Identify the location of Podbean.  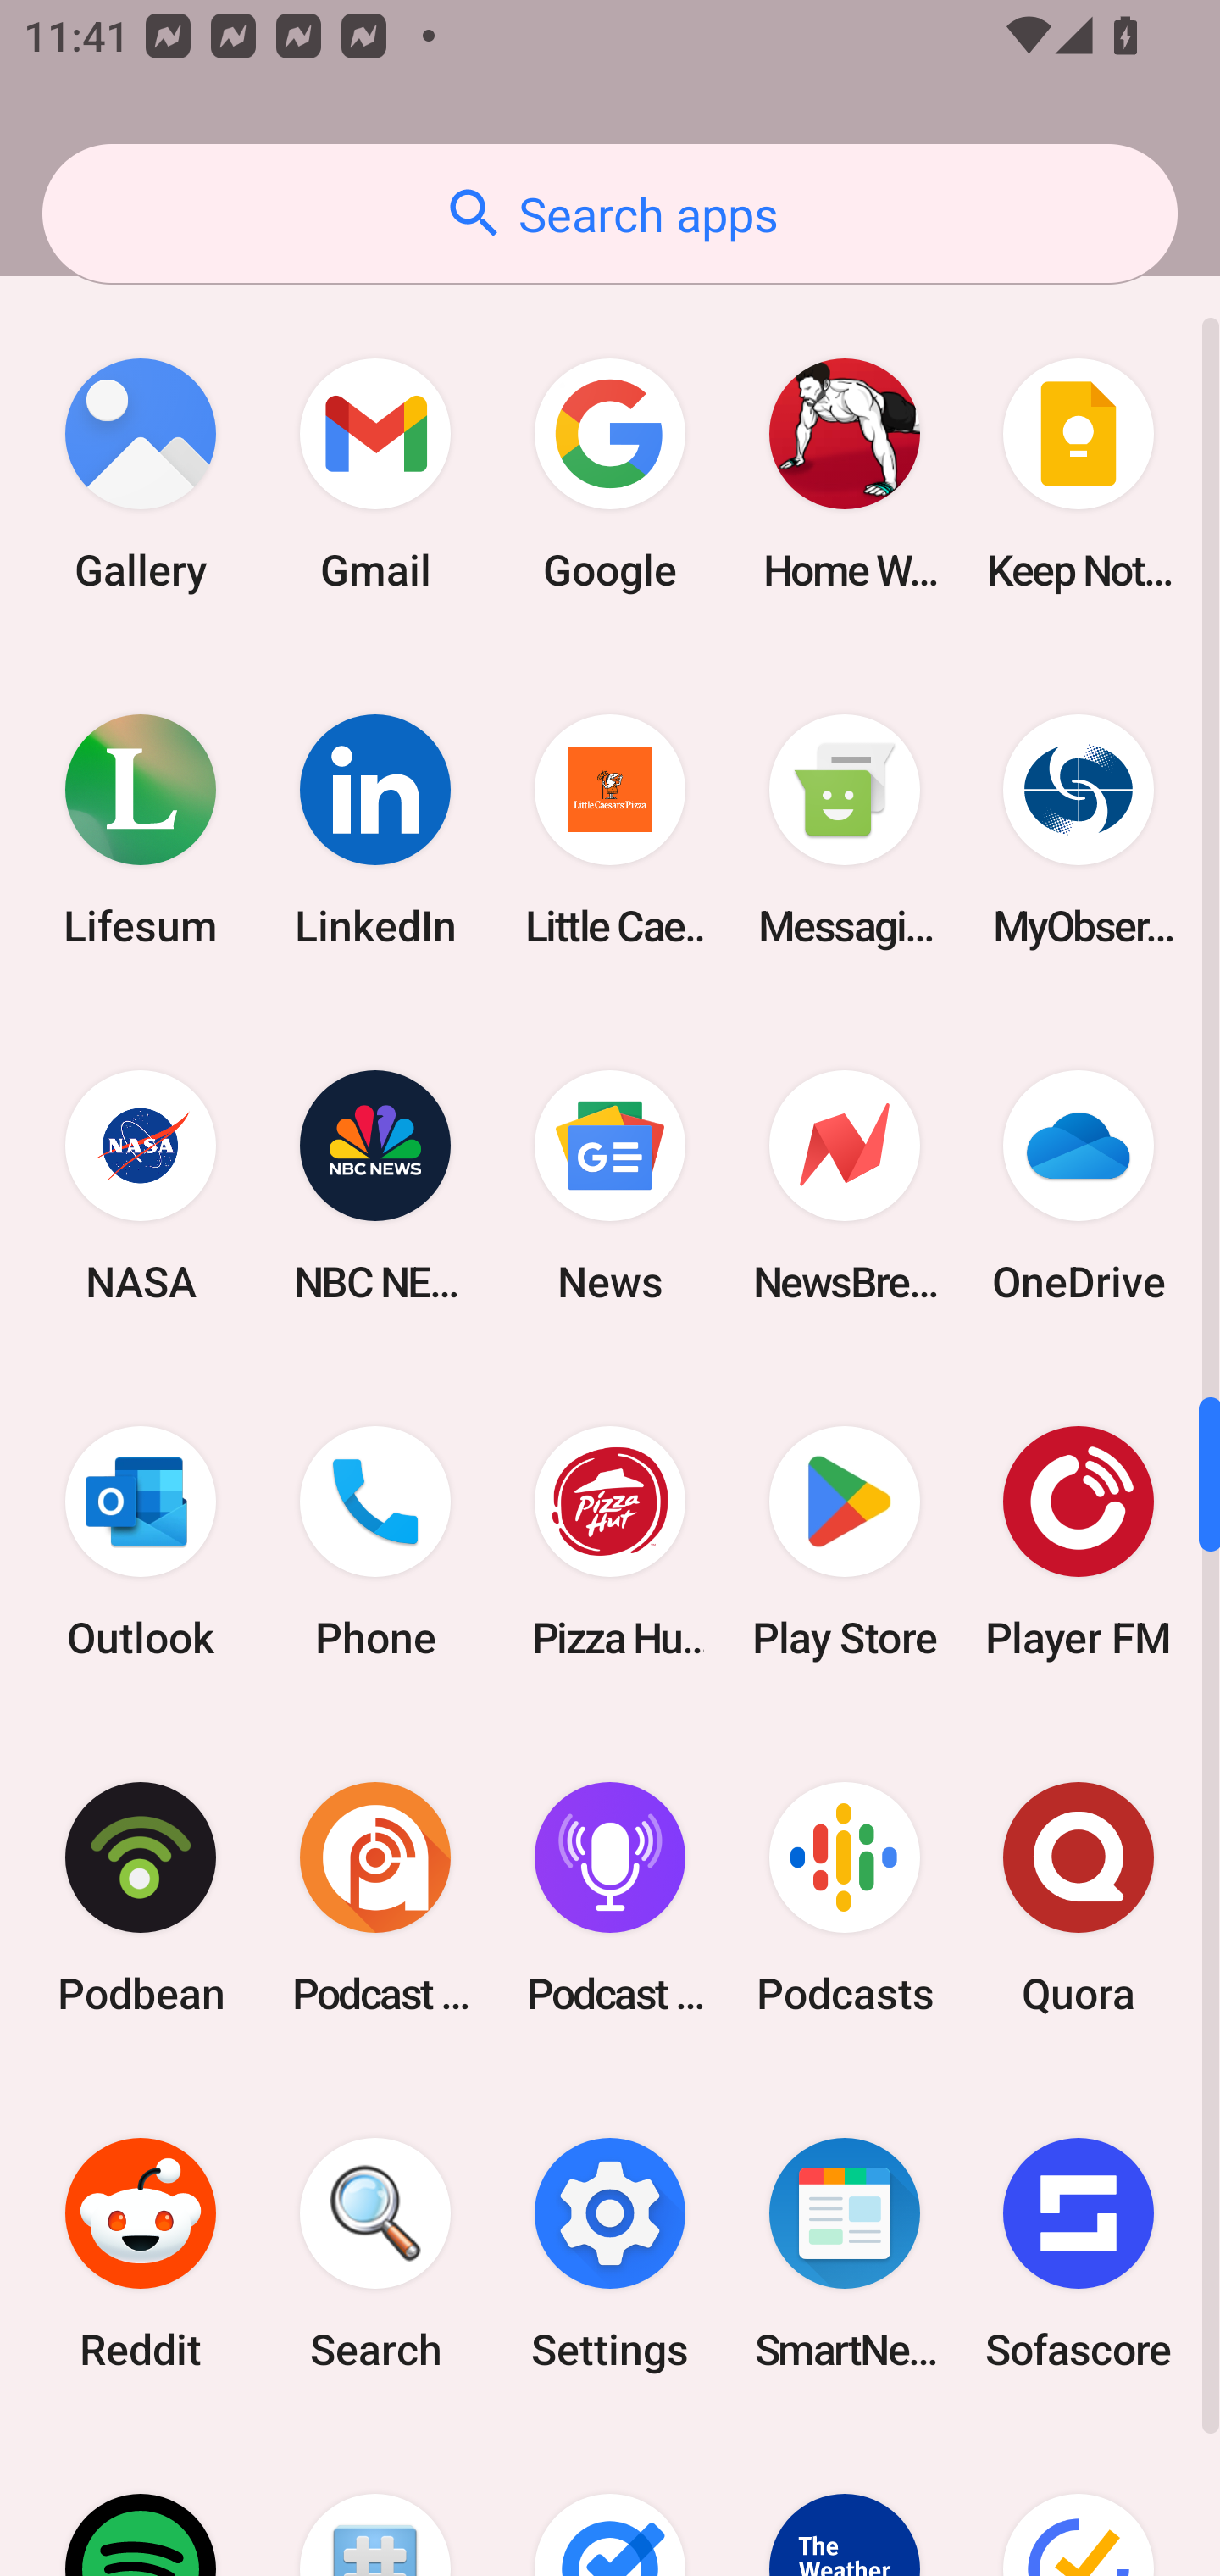
(141, 1898).